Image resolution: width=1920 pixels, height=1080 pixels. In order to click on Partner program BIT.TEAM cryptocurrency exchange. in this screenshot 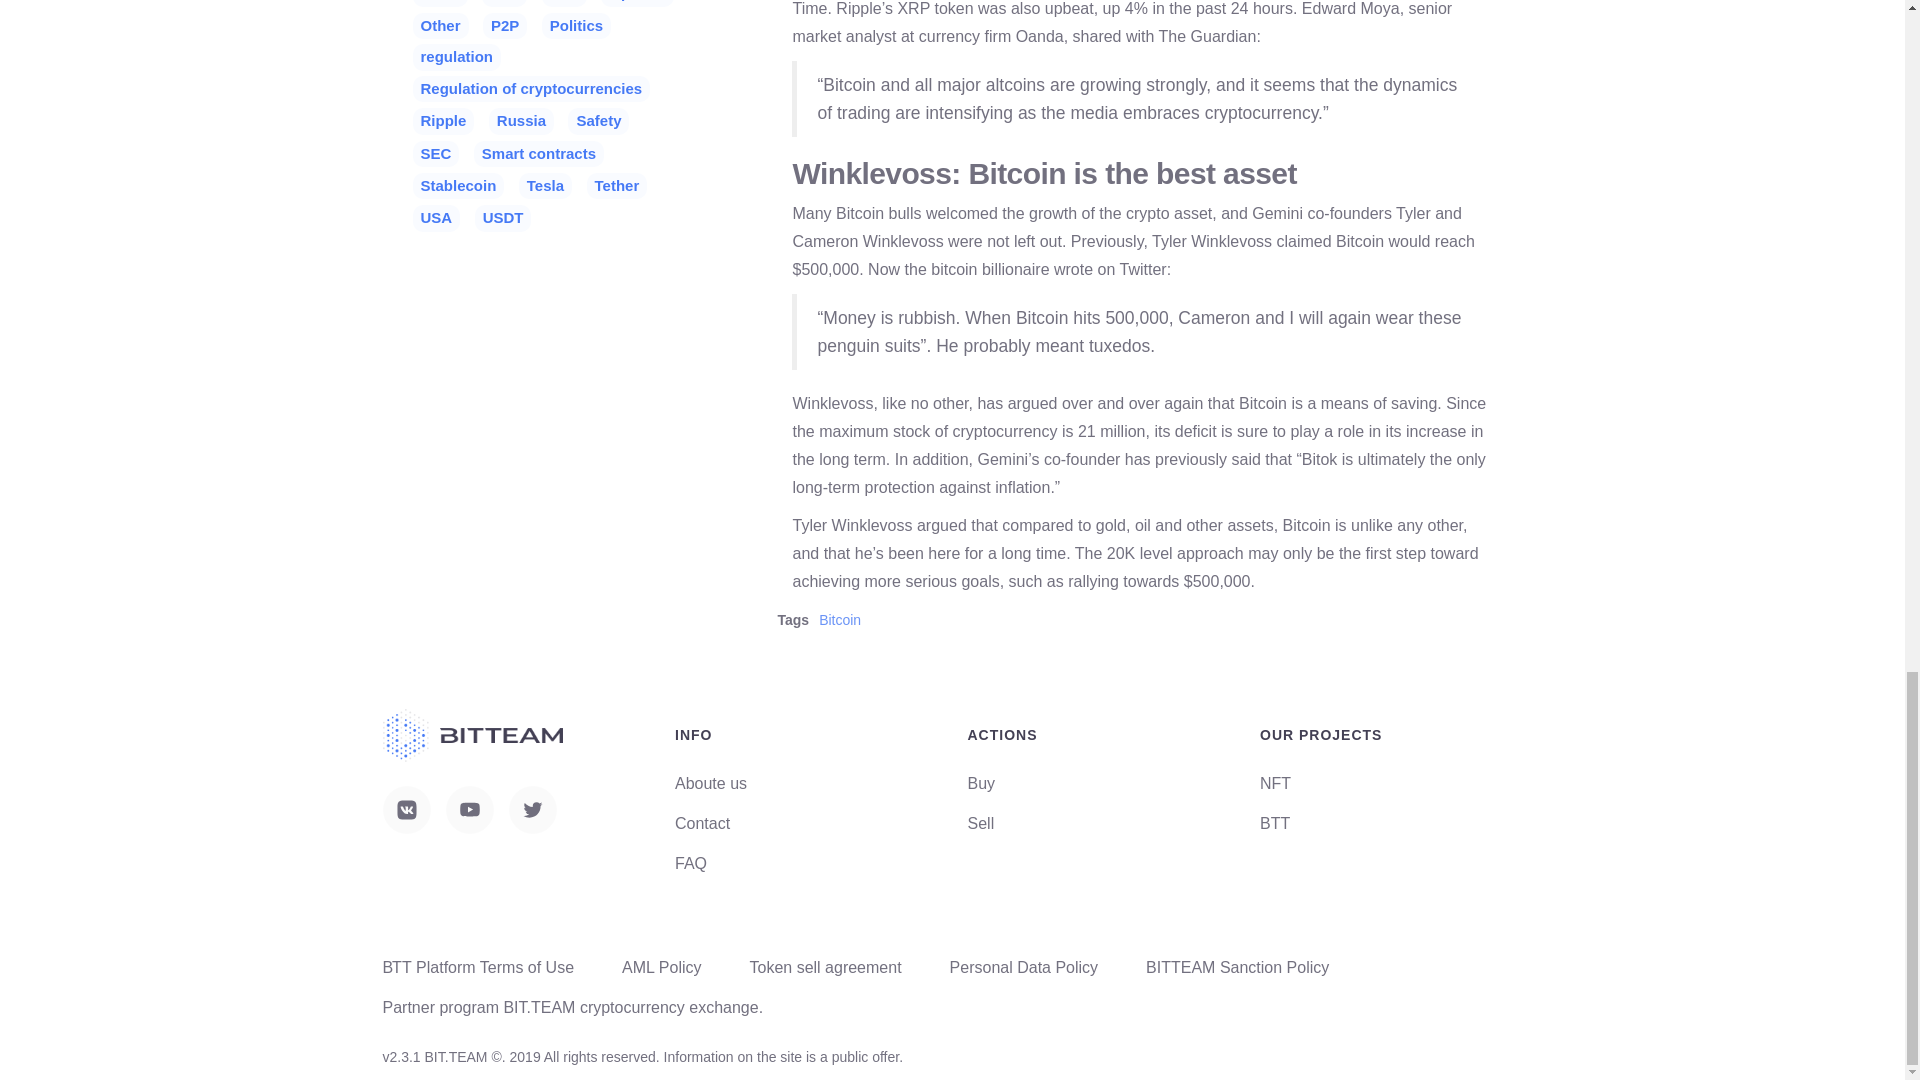, I will do `click(572, 1008)`.